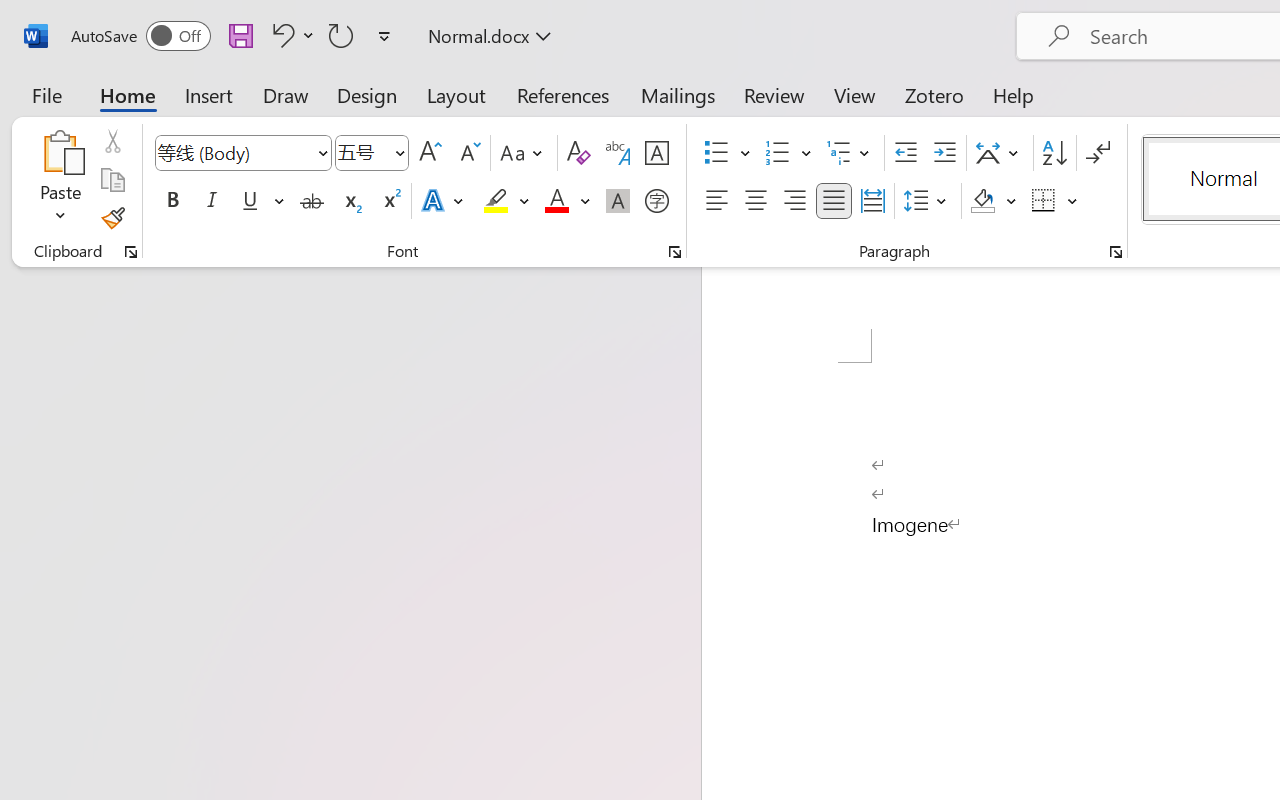 The width and height of the screenshot is (1280, 800). What do you see at coordinates (756, 201) in the screenshot?
I see `Center` at bounding box center [756, 201].